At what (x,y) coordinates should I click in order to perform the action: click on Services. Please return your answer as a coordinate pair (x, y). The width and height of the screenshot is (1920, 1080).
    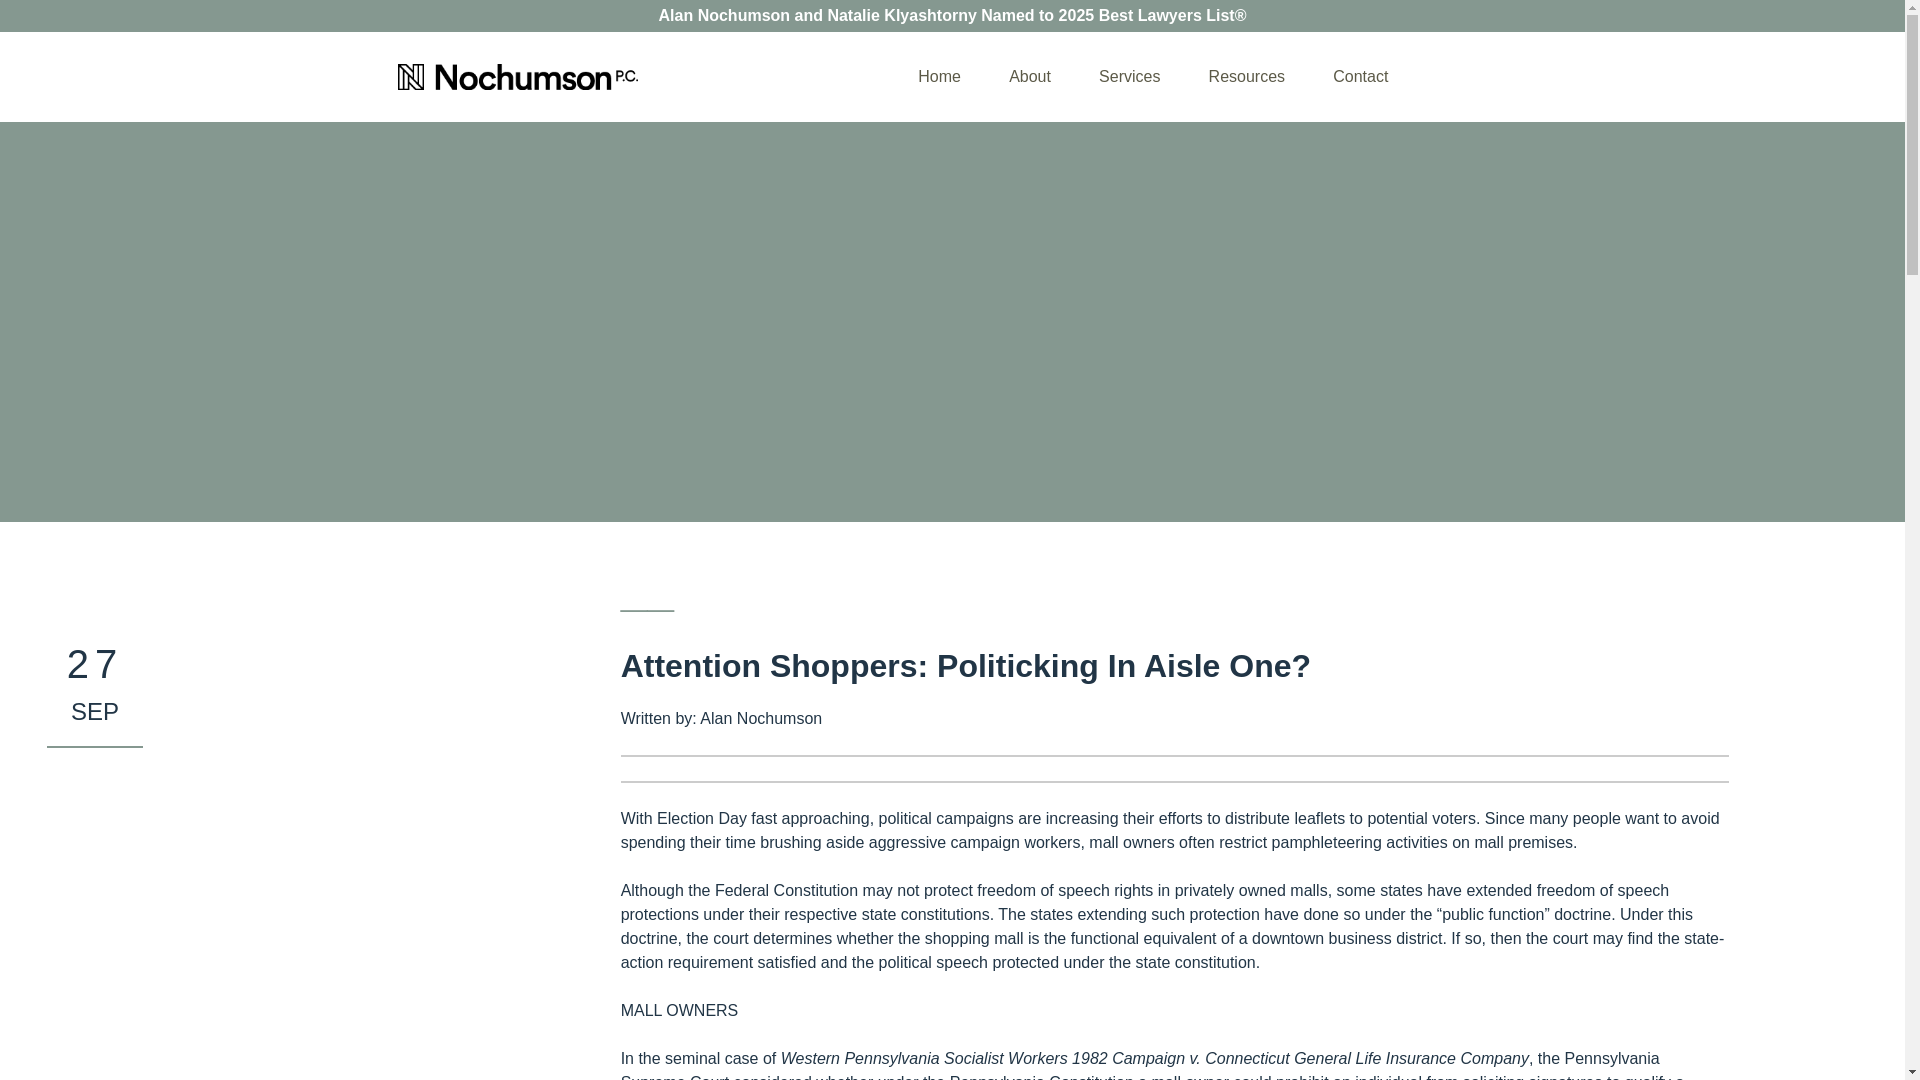
    Looking at the image, I should click on (1128, 76).